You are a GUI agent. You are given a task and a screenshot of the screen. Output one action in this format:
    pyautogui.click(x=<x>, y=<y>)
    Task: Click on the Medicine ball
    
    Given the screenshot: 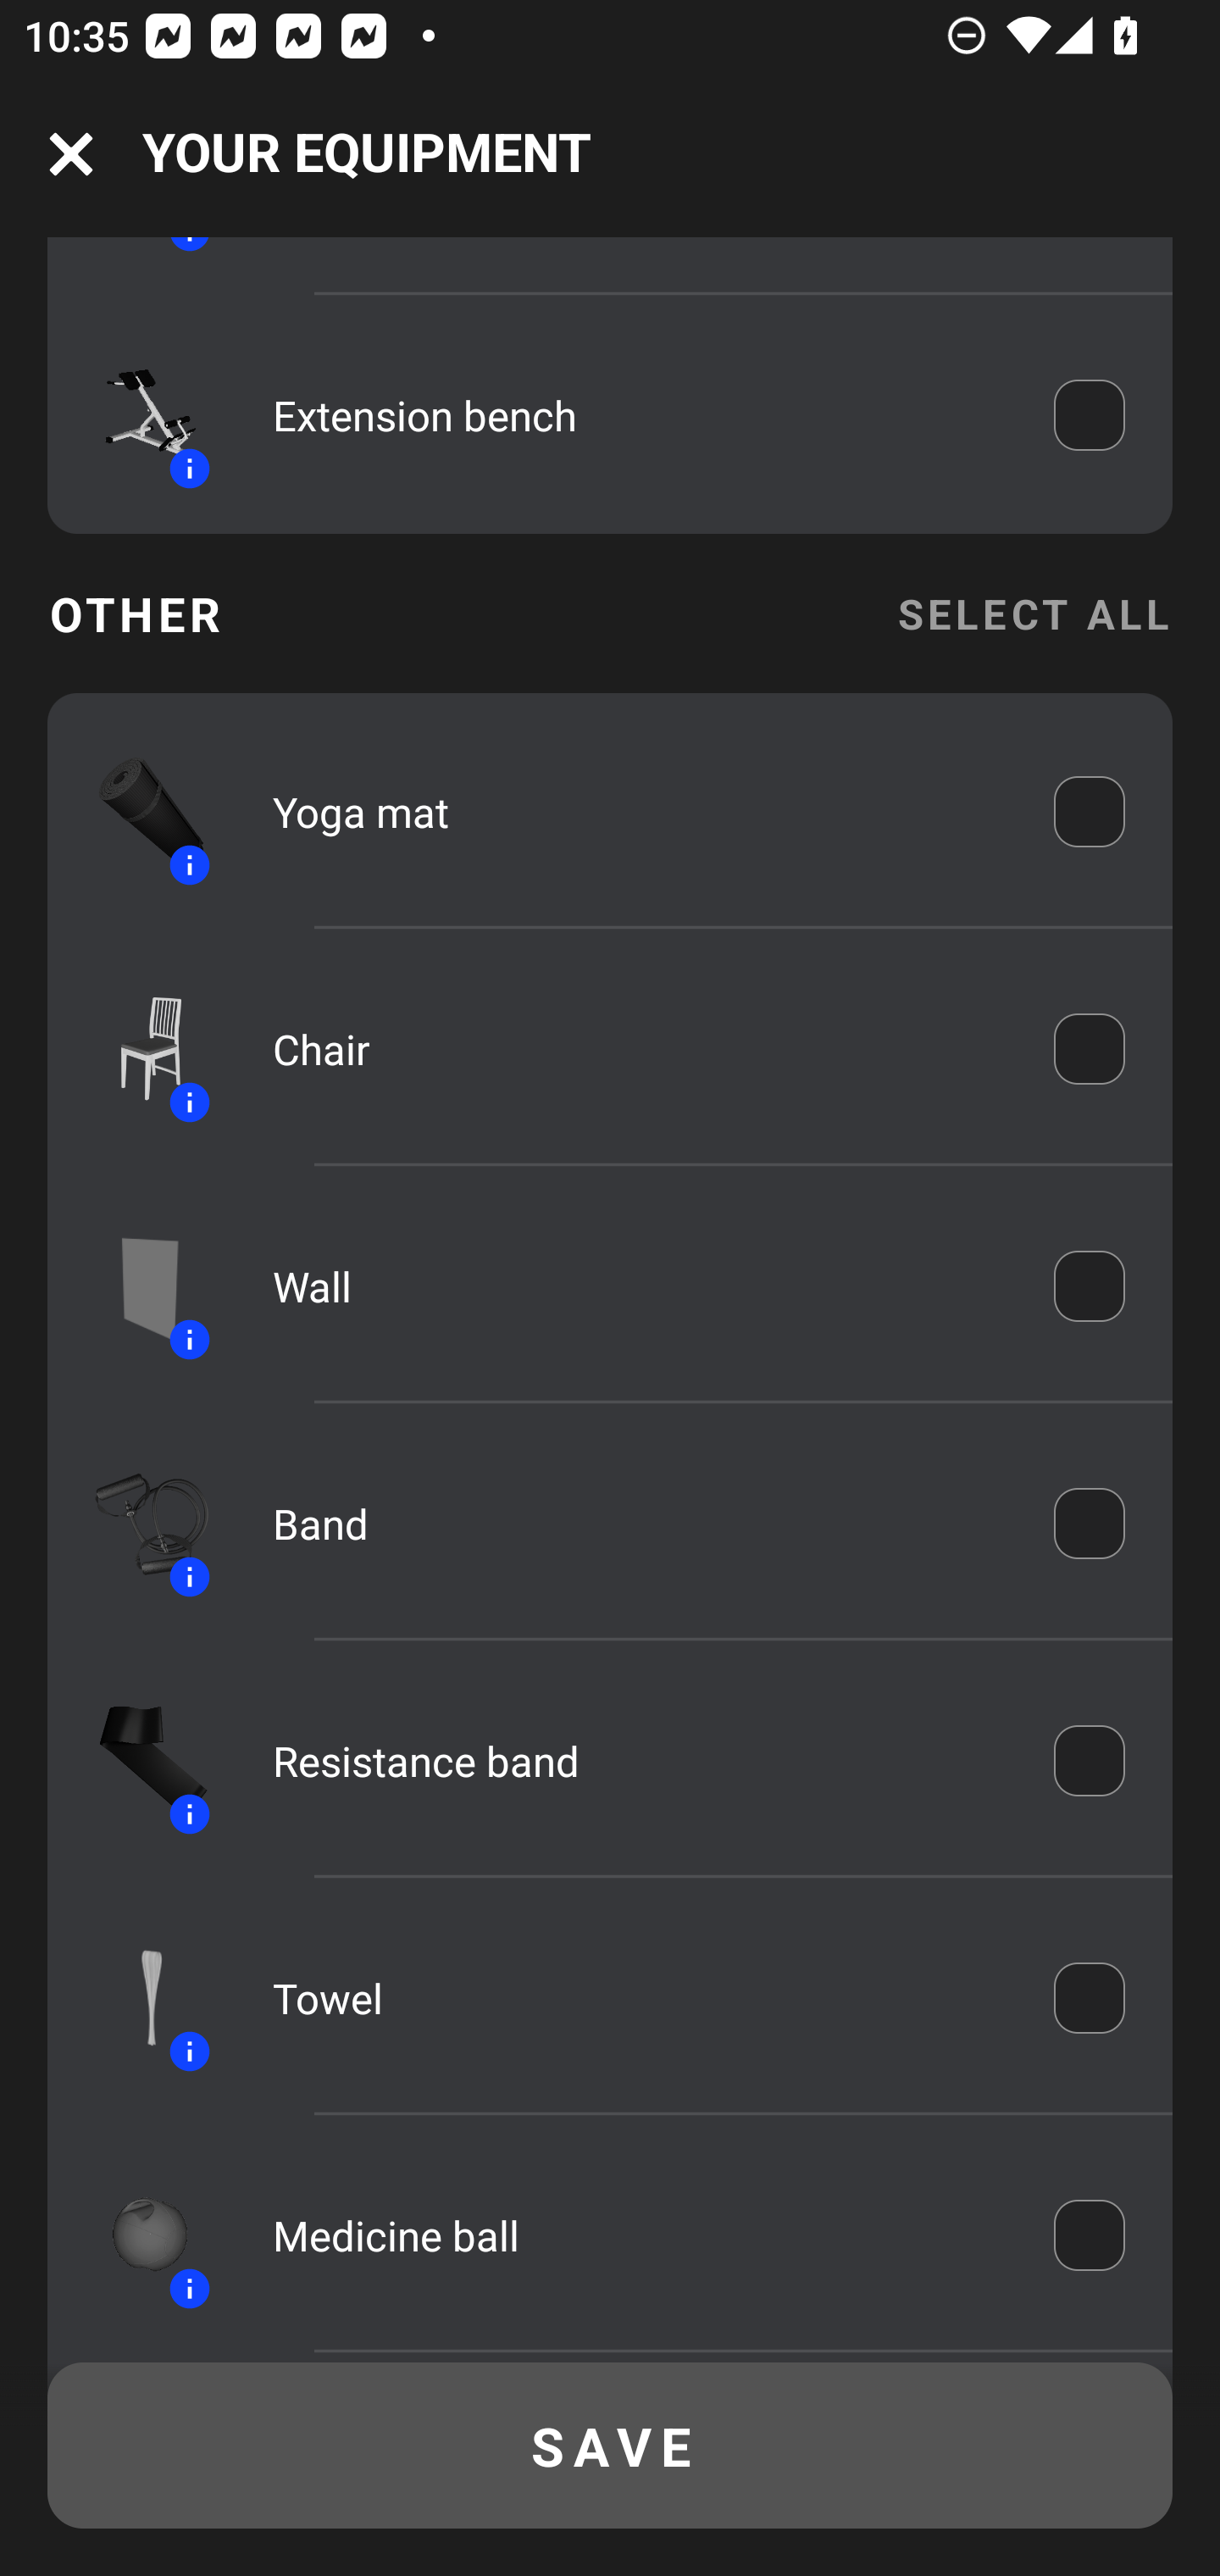 What is the action you would take?
    pyautogui.click(x=640, y=2234)
    